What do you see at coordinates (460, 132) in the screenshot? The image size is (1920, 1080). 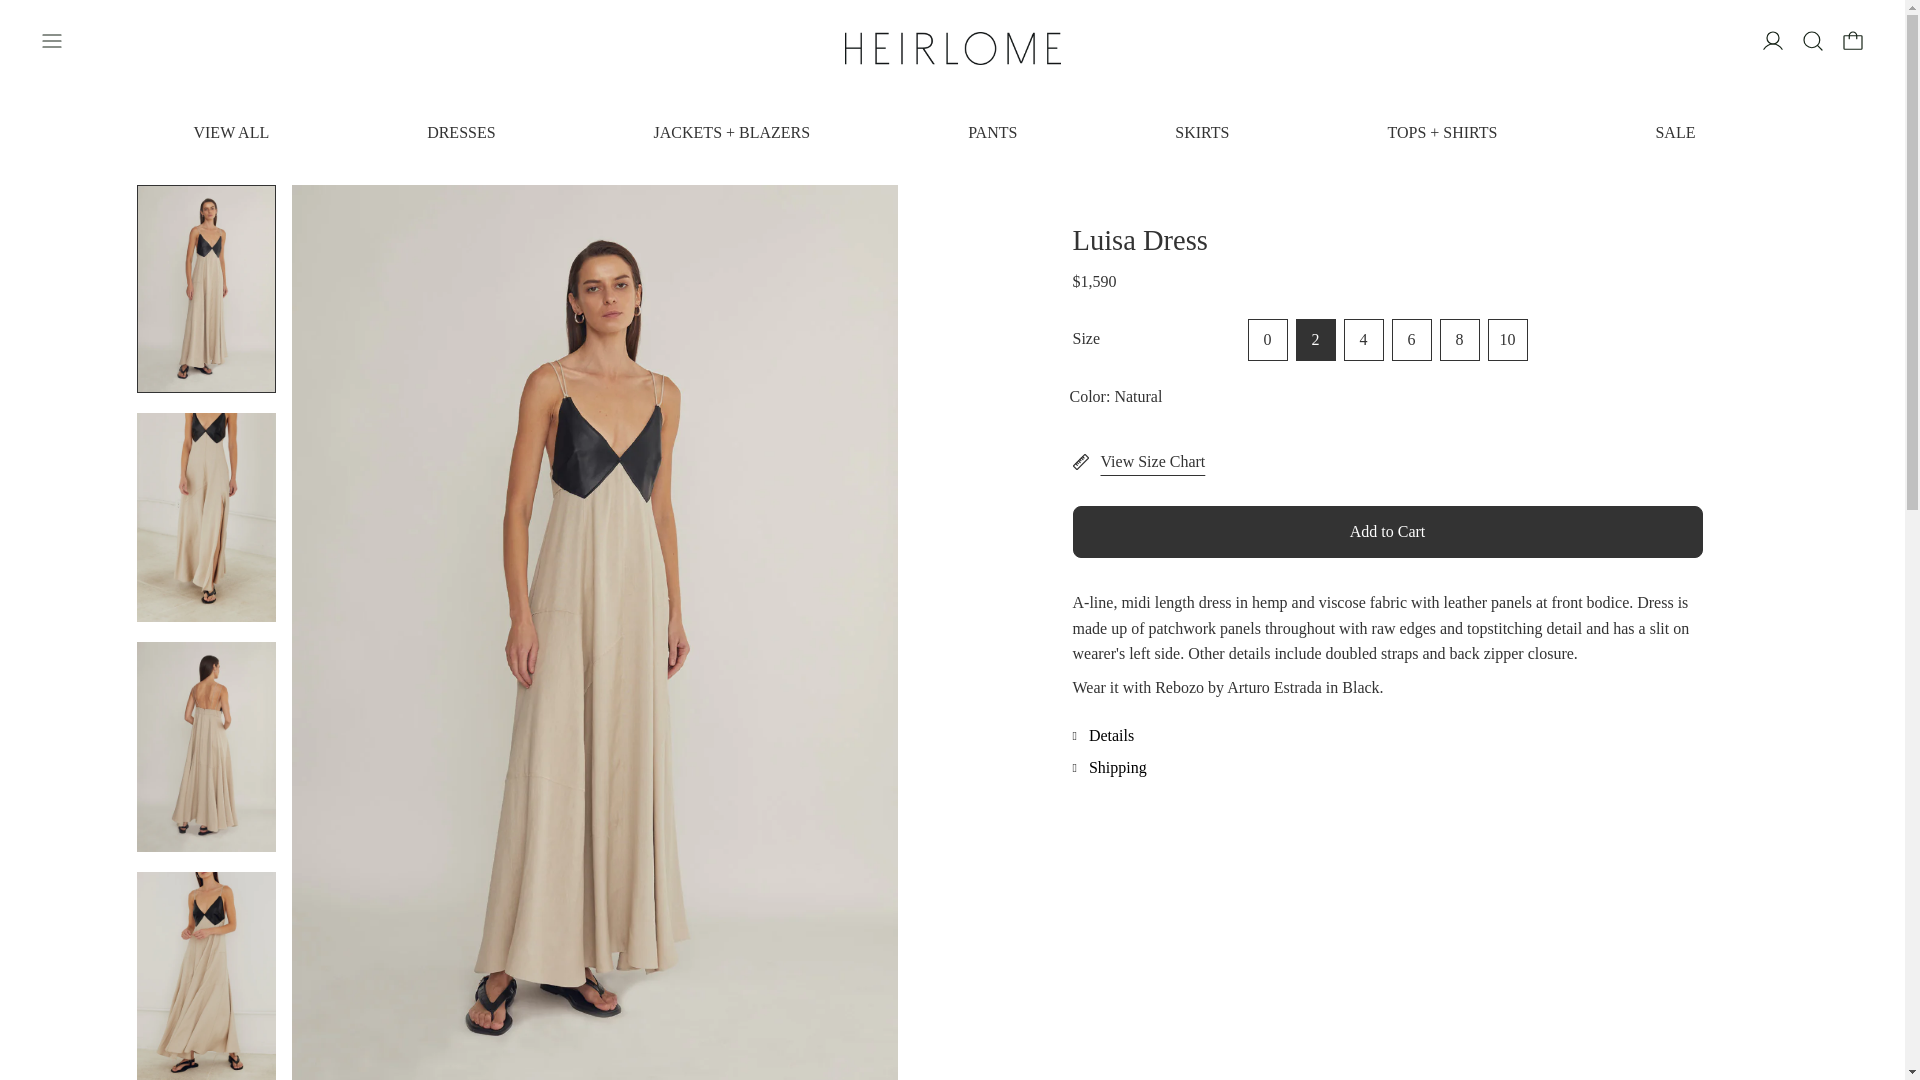 I see `DRESSES` at bounding box center [460, 132].